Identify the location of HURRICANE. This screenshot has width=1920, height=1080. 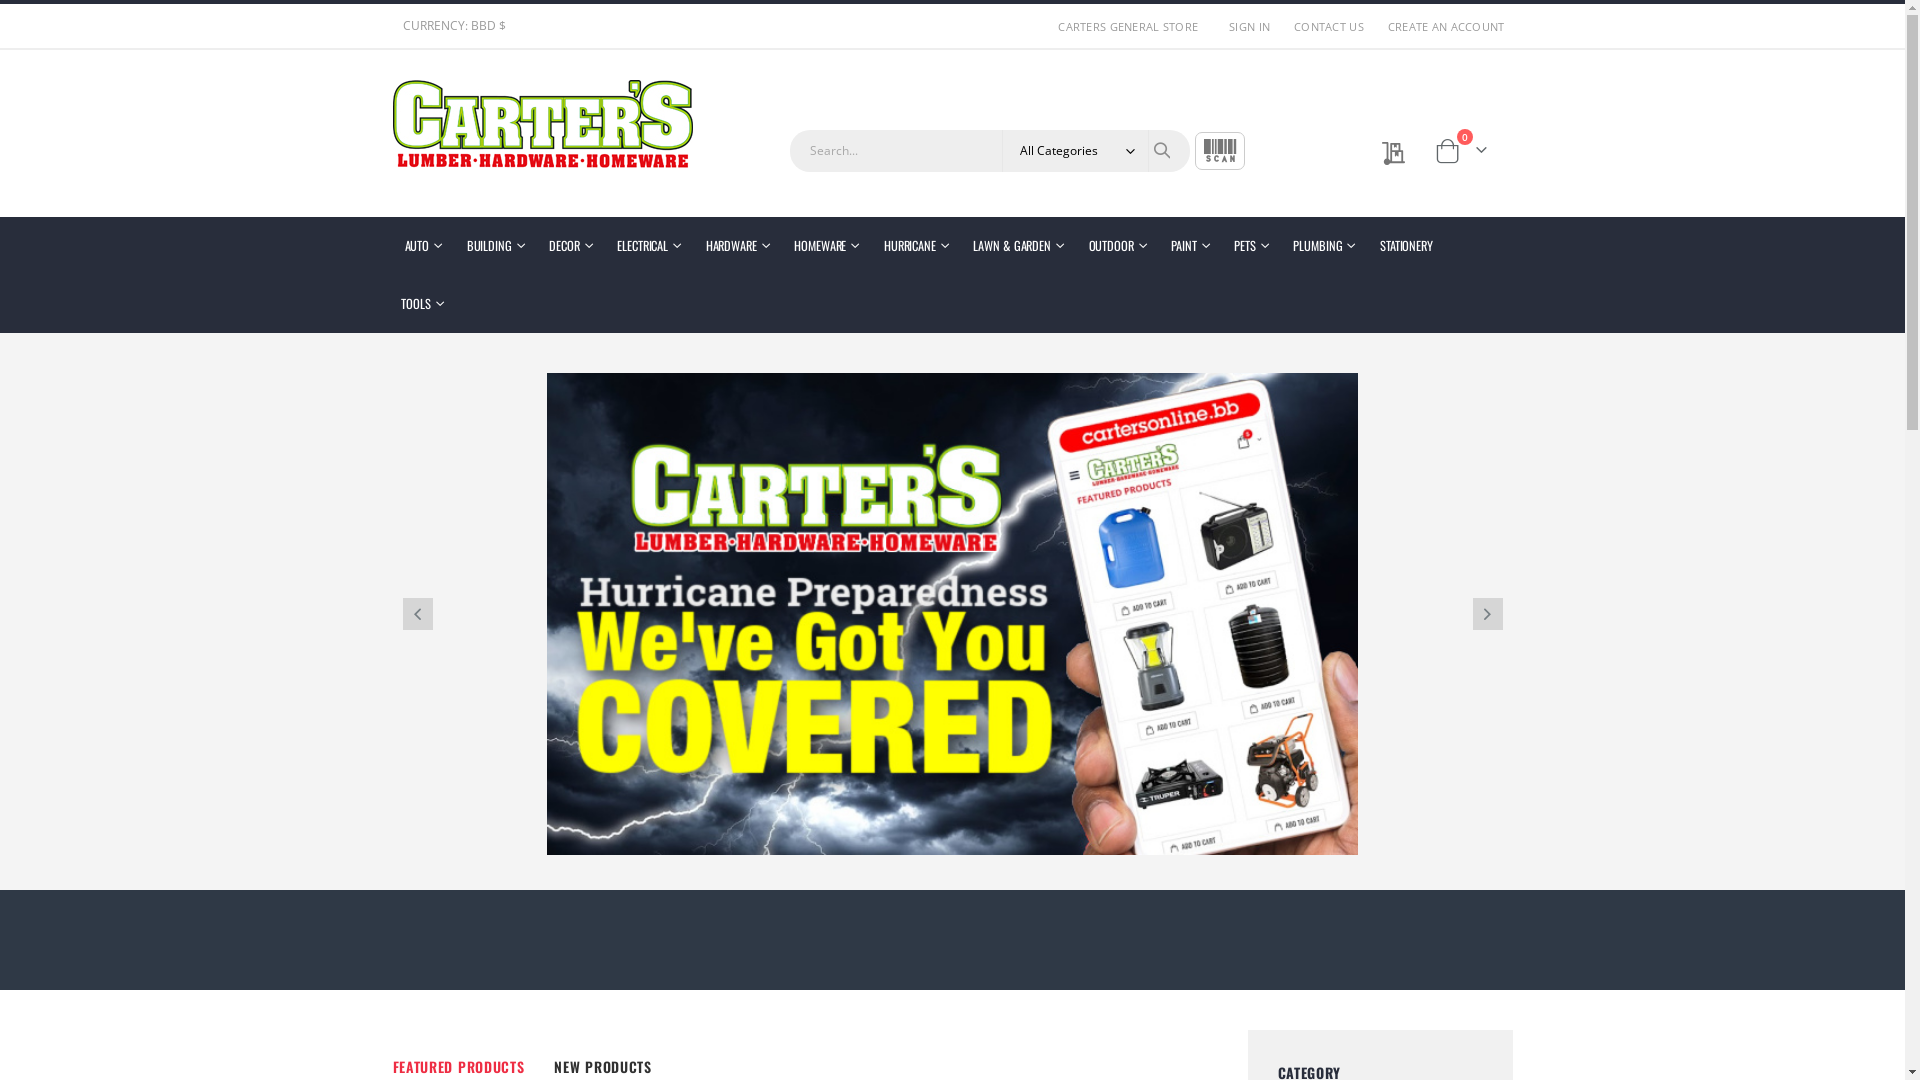
(916, 246).